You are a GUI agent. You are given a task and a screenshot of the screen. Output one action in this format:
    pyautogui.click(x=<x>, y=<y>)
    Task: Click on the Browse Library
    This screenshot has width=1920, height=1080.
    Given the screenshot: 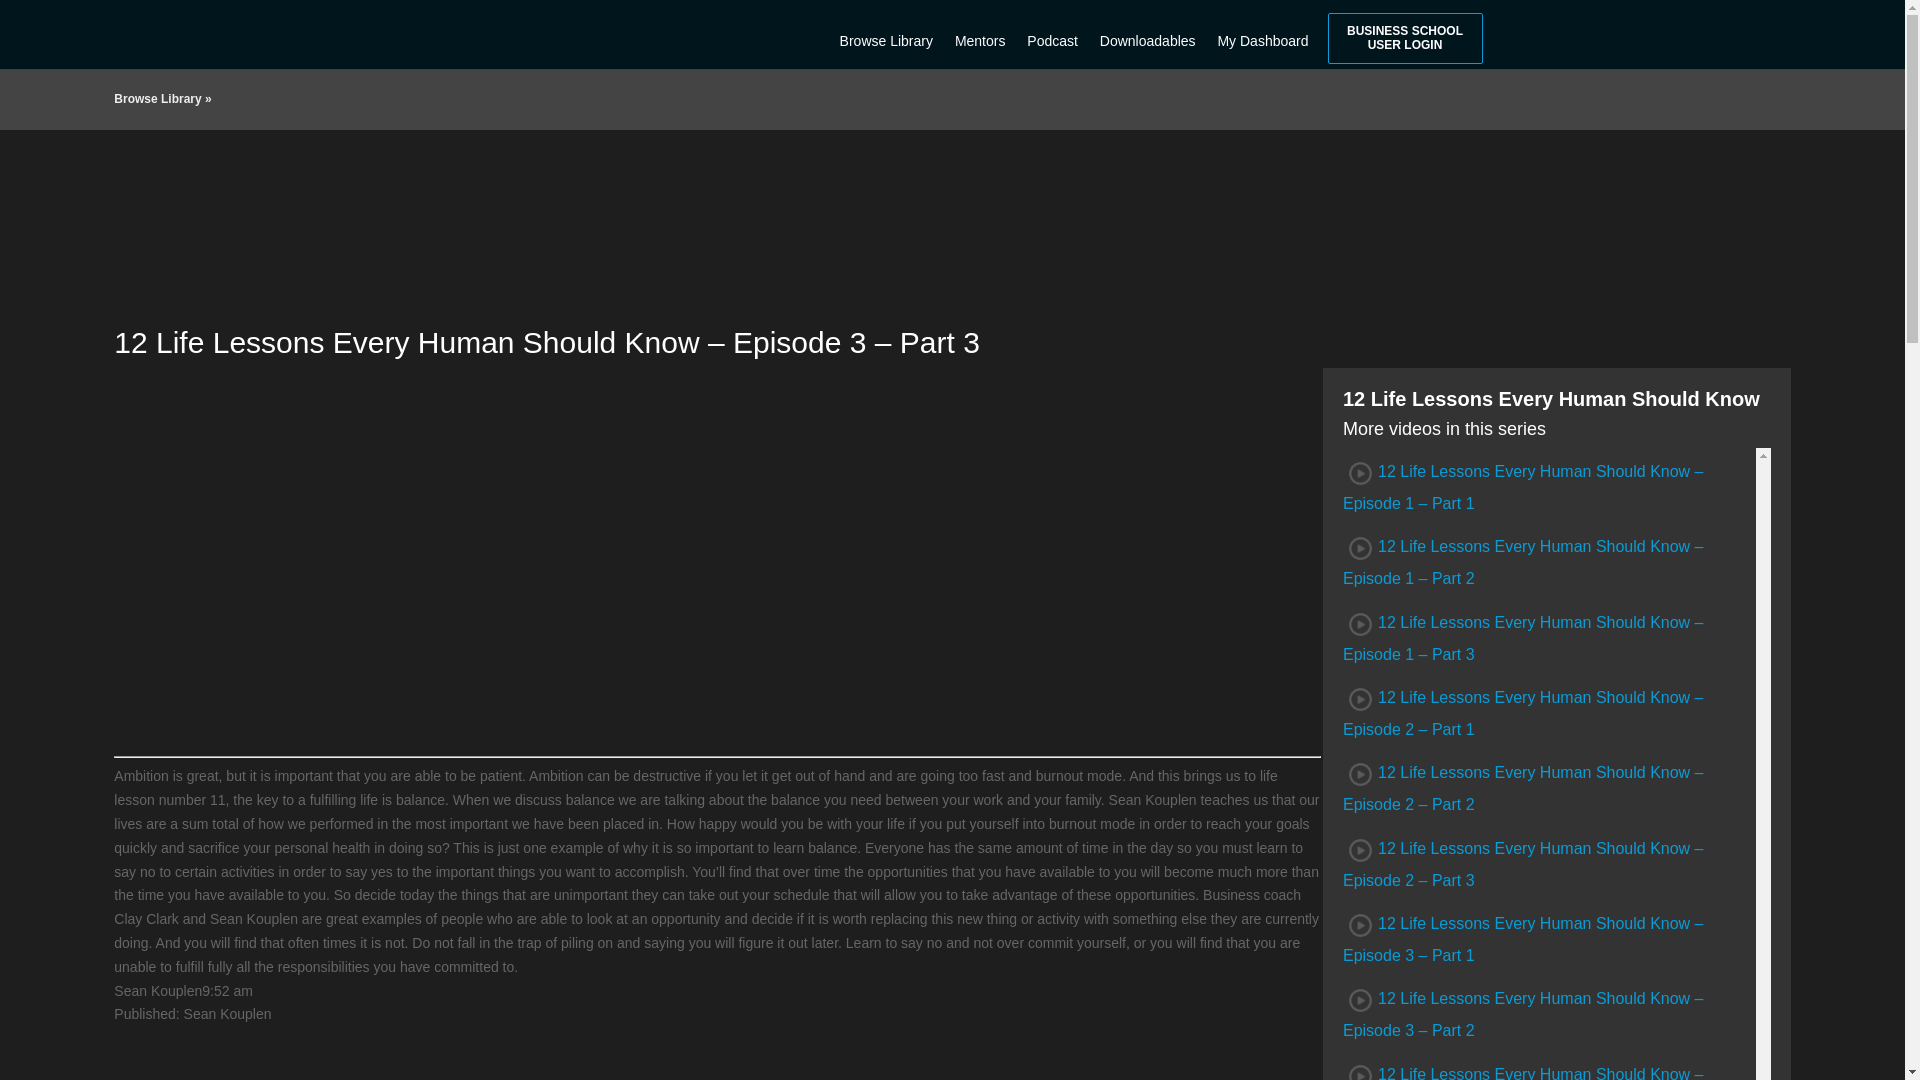 What is the action you would take?
    pyautogui.click(x=157, y=98)
    